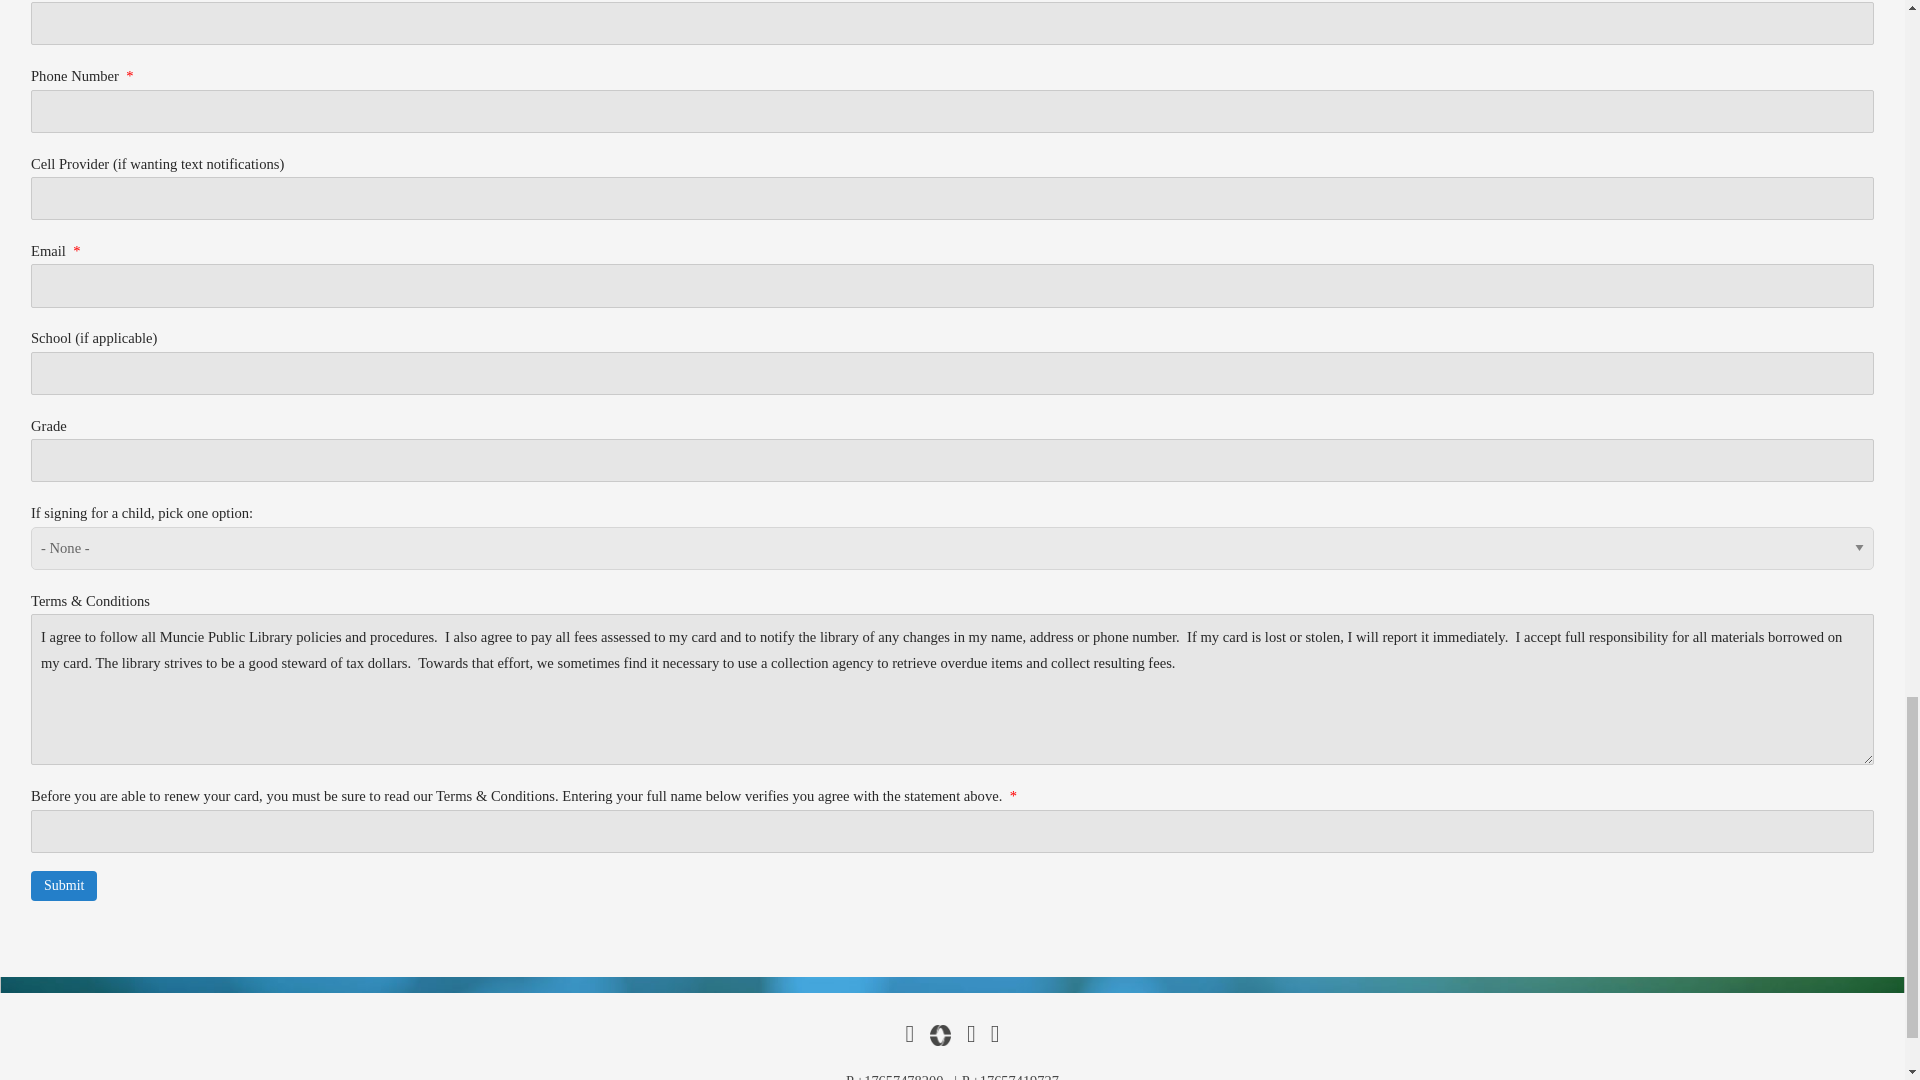 This screenshot has width=1920, height=1080. I want to click on Submit, so click(64, 885).